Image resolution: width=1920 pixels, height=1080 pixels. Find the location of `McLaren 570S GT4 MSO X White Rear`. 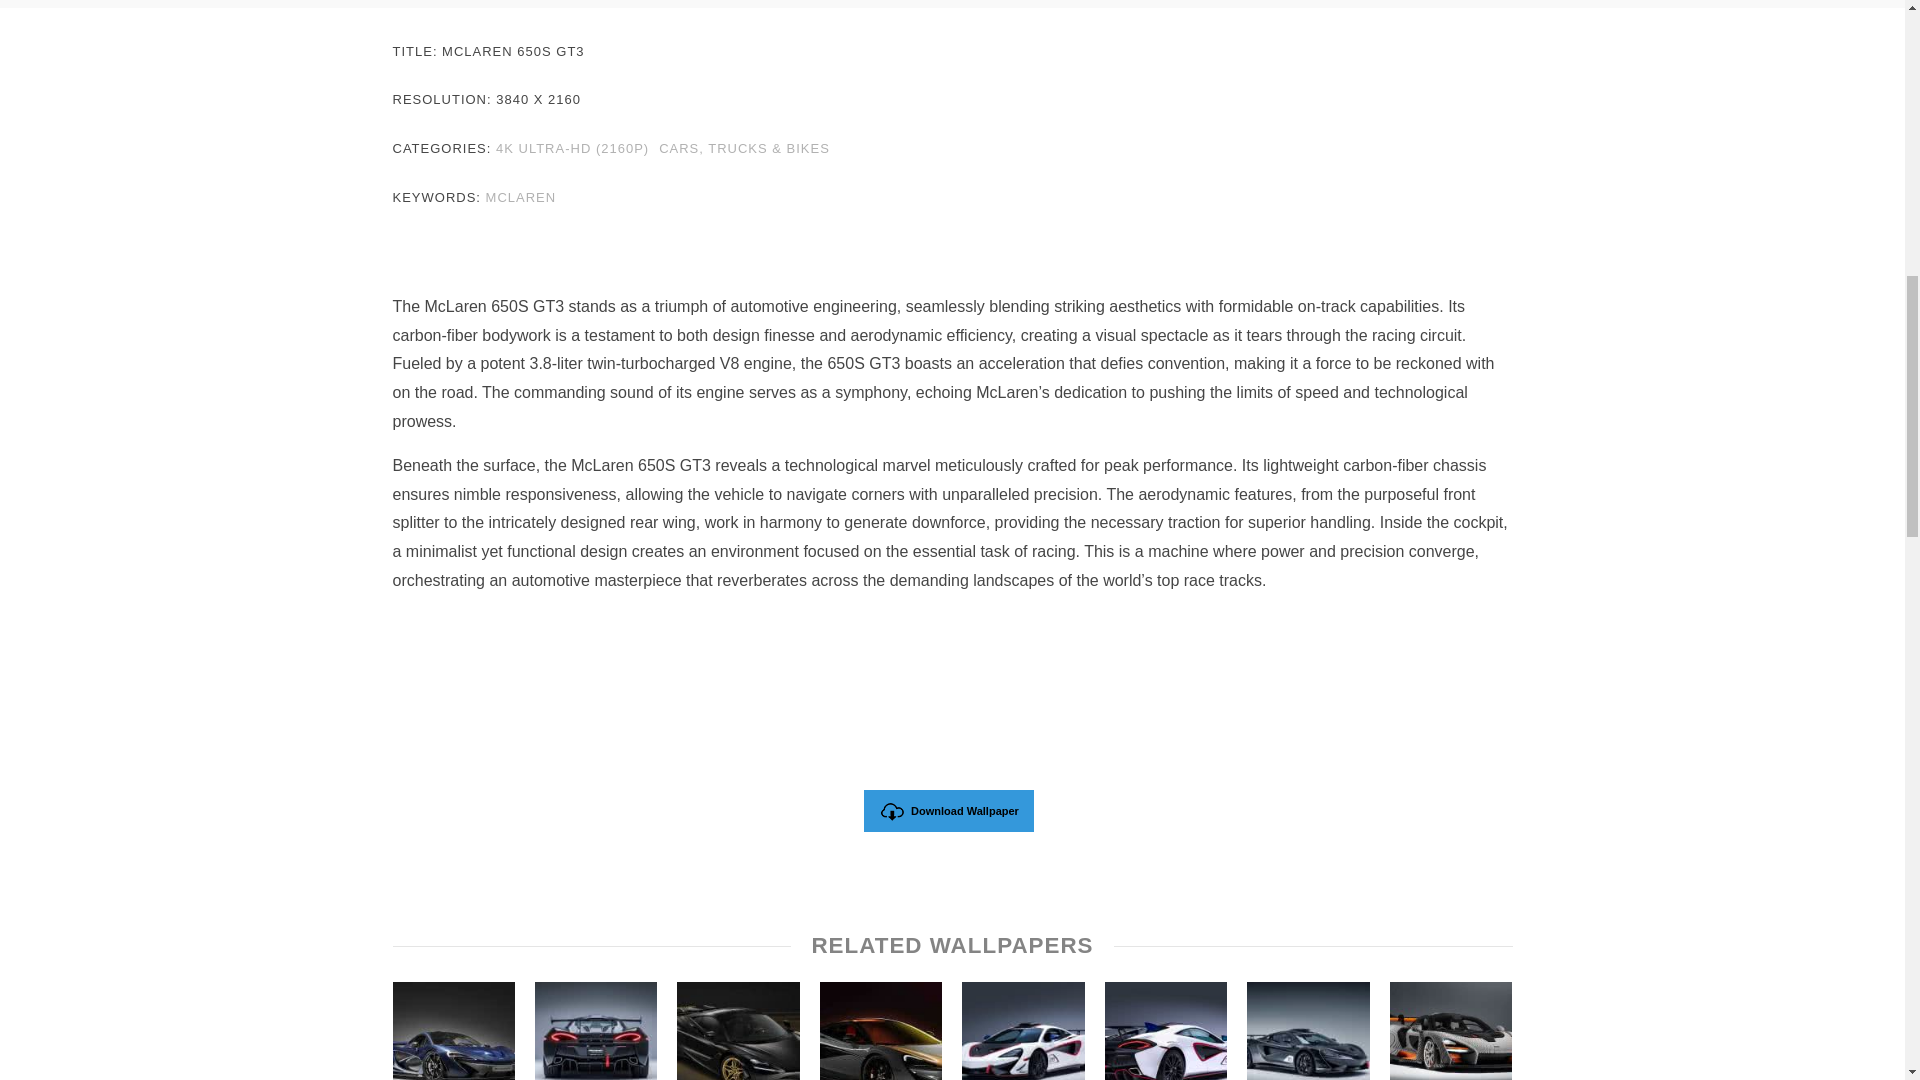

McLaren 570S GT4 MSO X White Rear is located at coordinates (1166, 1030).